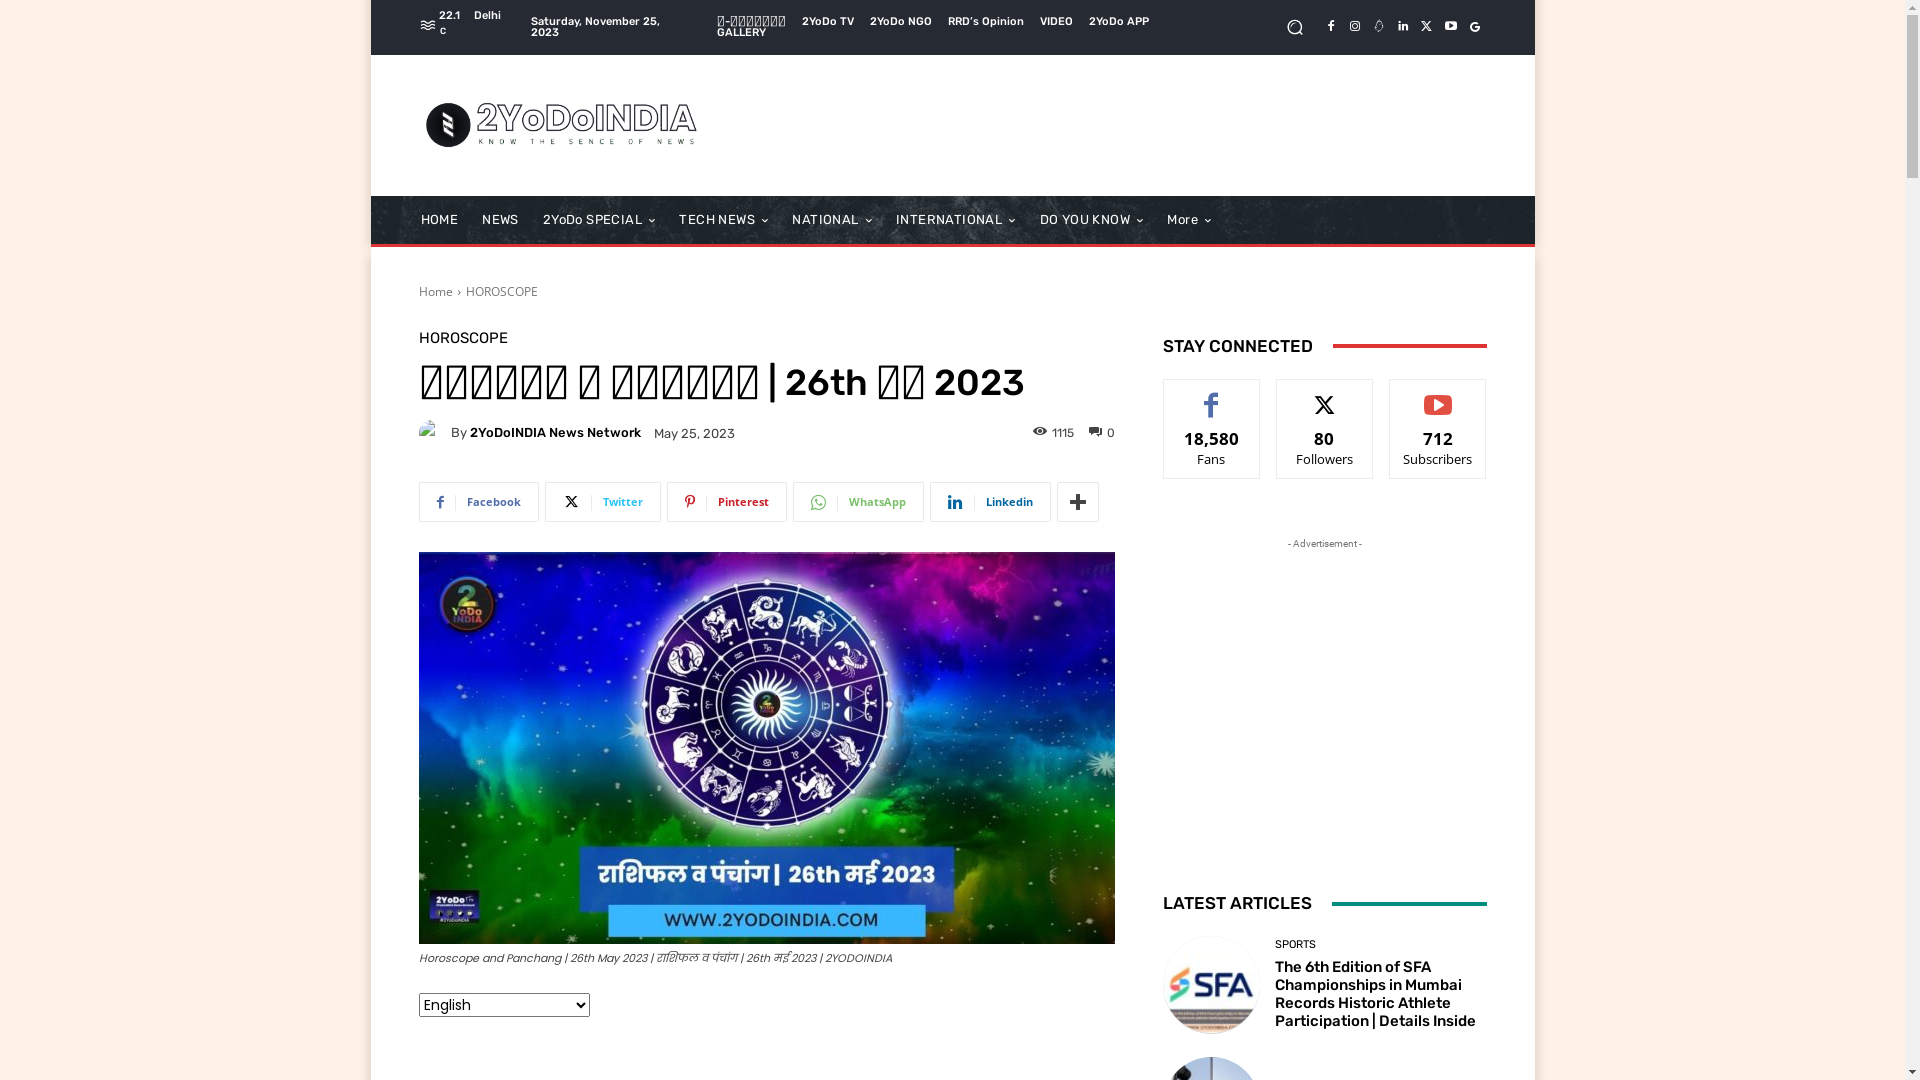  What do you see at coordinates (502, 292) in the screenshot?
I see `HOROSCOPE` at bounding box center [502, 292].